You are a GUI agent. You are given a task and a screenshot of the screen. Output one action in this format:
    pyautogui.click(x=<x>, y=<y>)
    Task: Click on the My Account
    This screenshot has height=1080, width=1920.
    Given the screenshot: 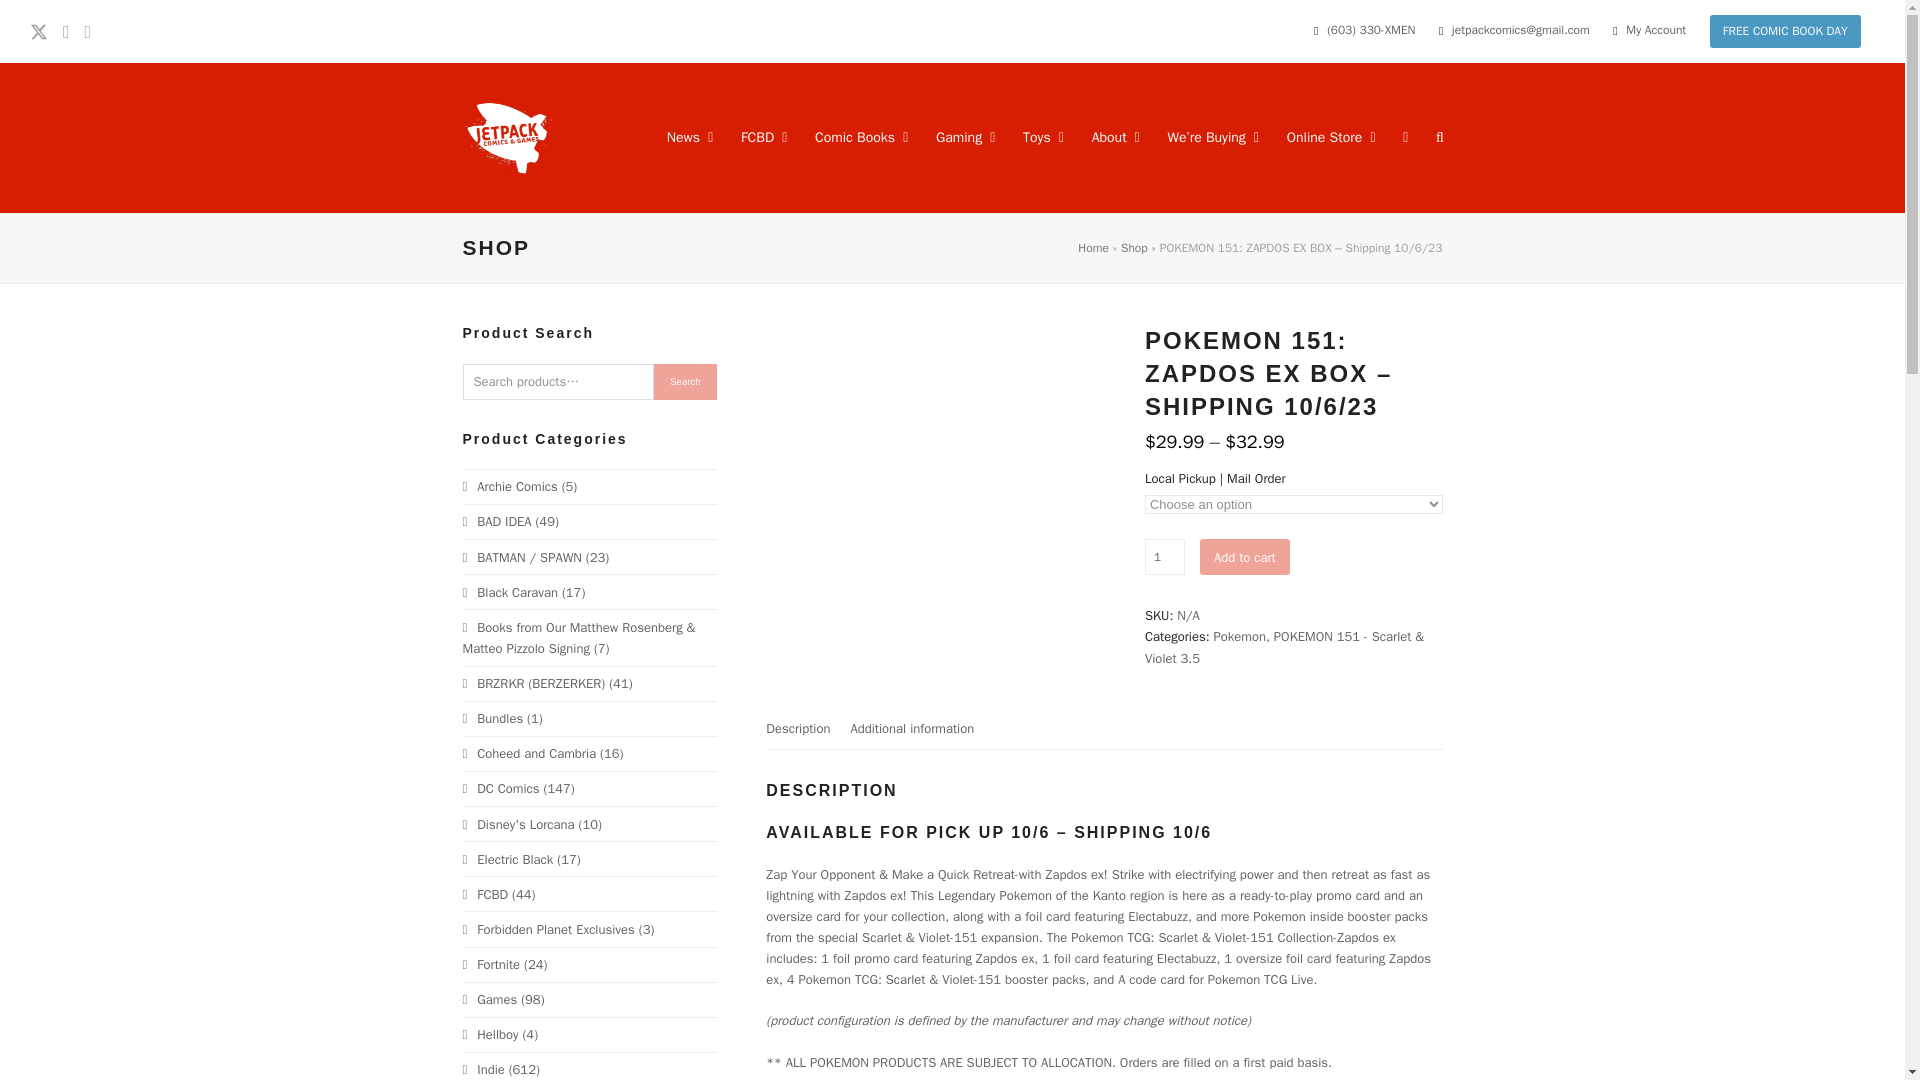 What is the action you would take?
    pyautogui.click(x=1656, y=30)
    